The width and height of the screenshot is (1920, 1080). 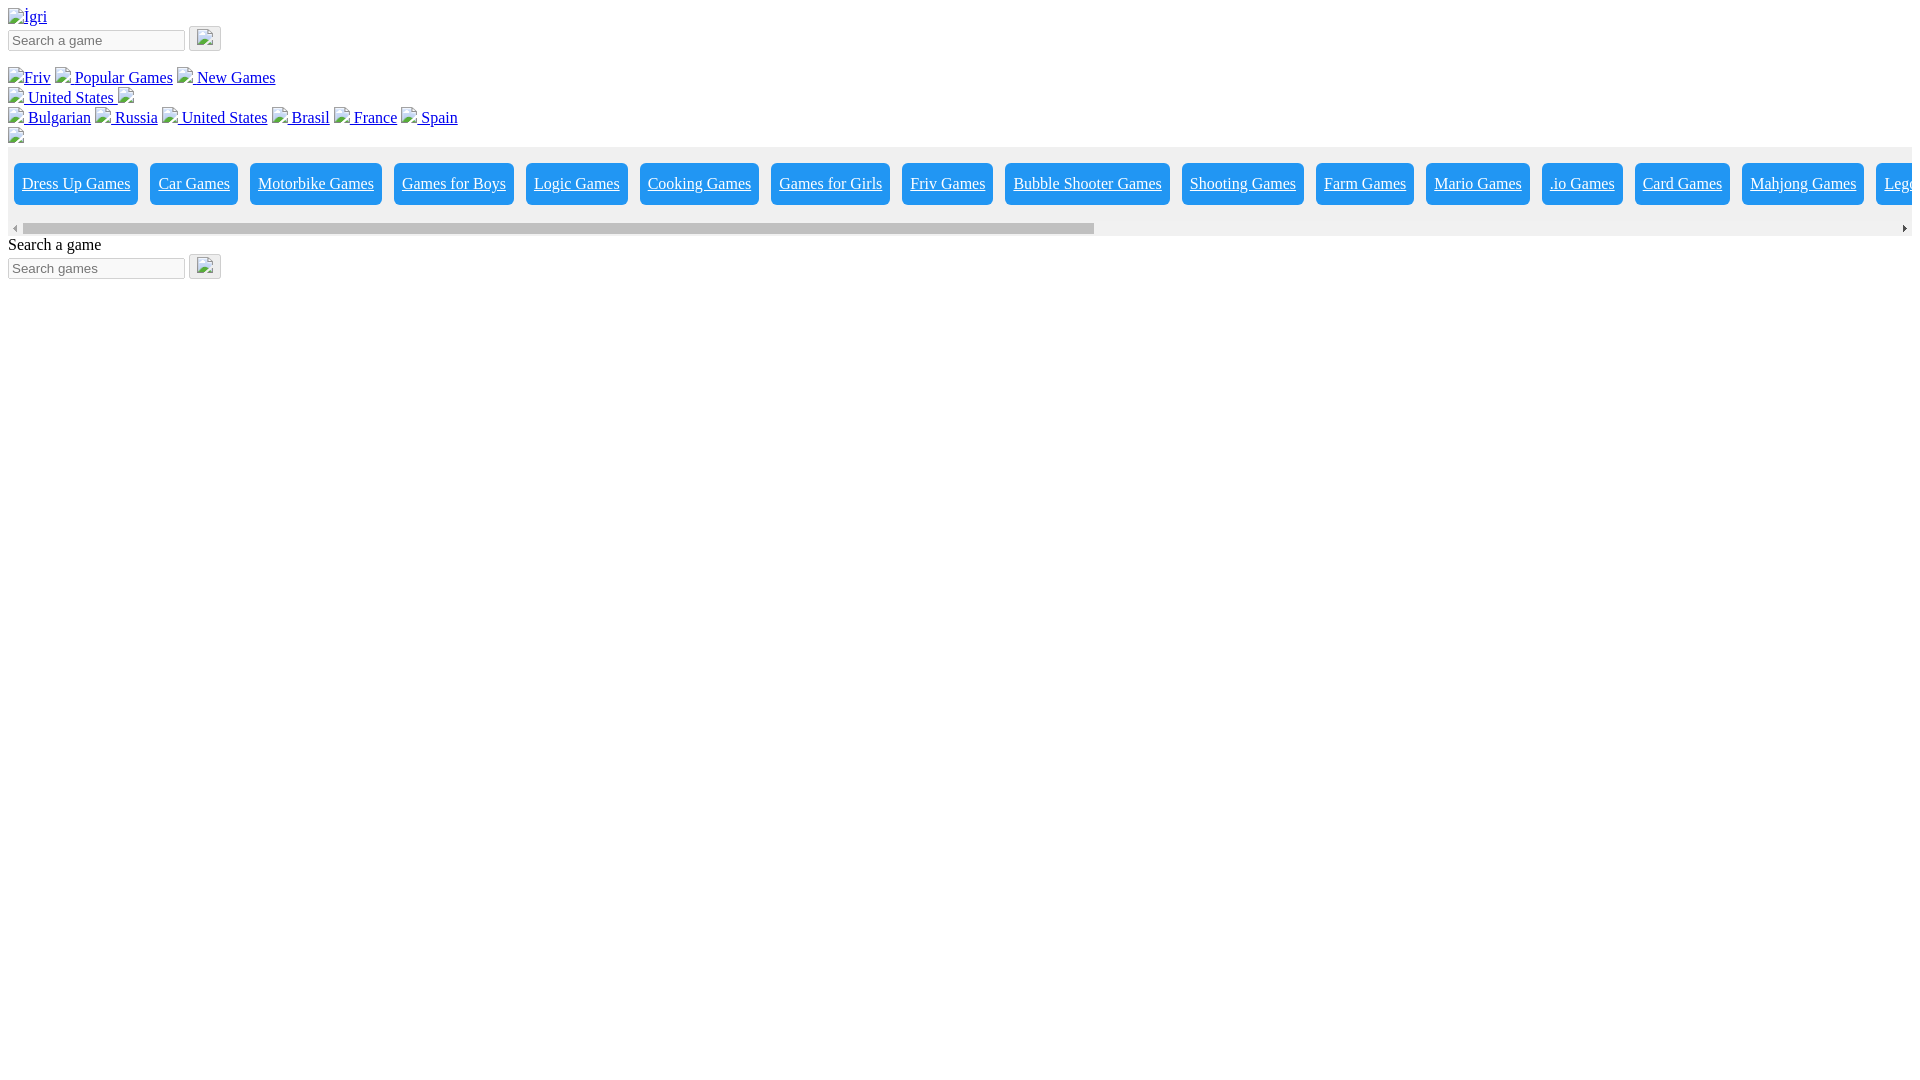 What do you see at coordinates (830, 184) in the screenshot?
I see `Games for Girls` at bounding box center [830, 184].